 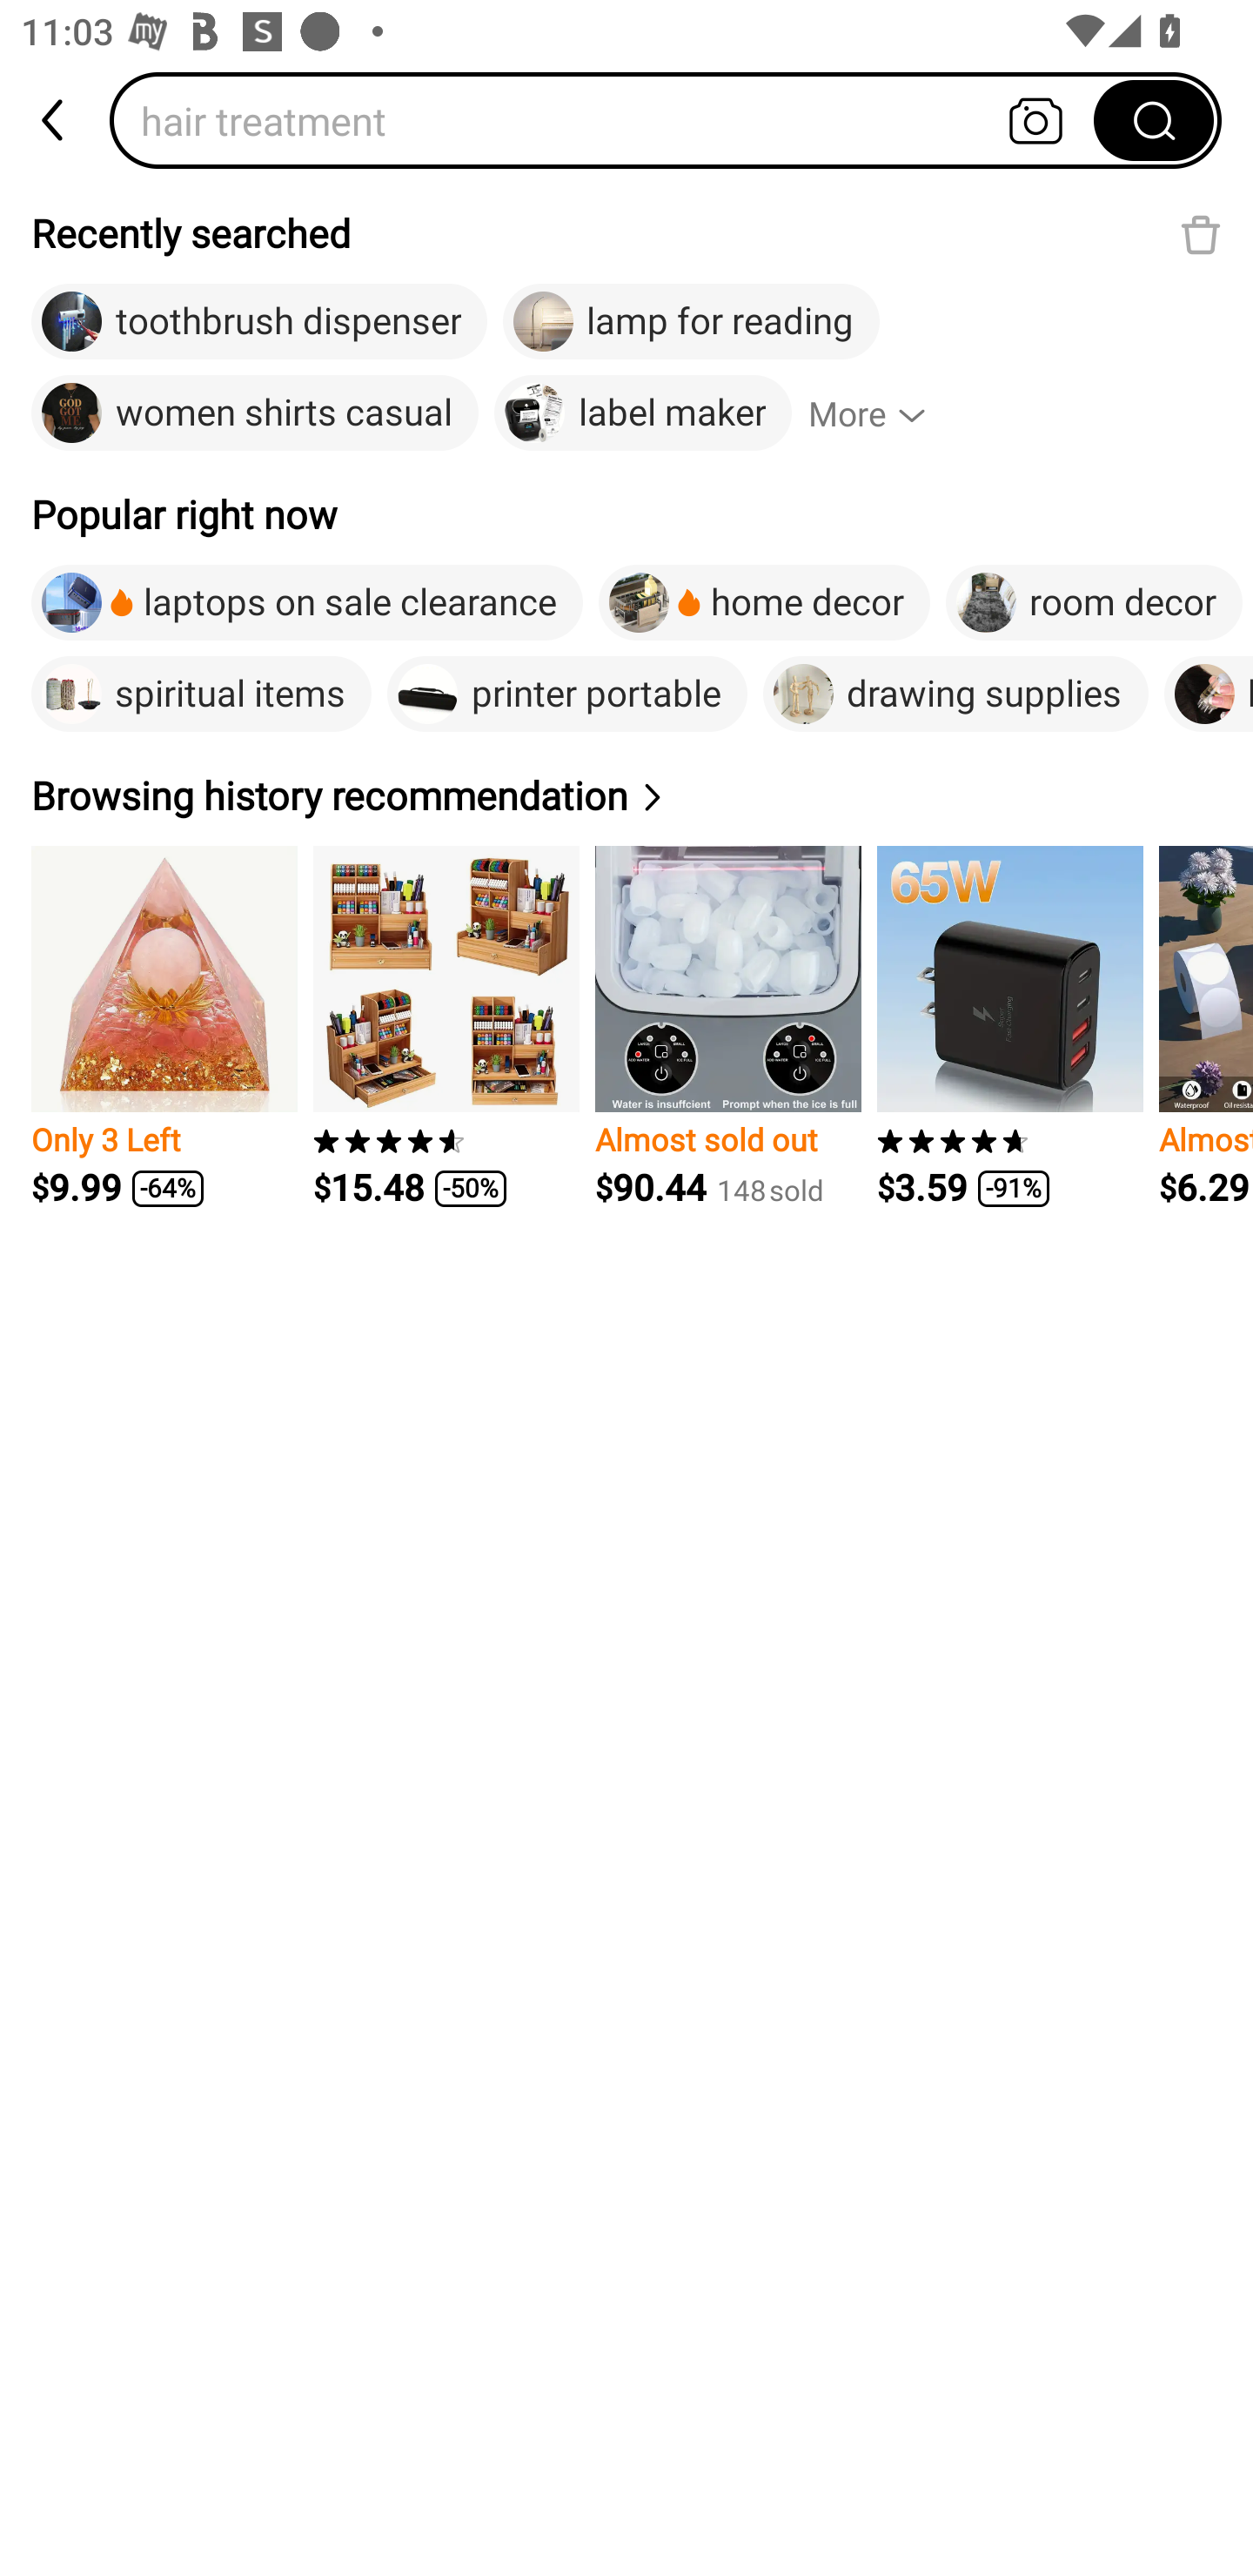 What do you see at coordinates (306, 602) in the screenshot?
I see `laptops on sale clearance` at bounding box center [306, 602].